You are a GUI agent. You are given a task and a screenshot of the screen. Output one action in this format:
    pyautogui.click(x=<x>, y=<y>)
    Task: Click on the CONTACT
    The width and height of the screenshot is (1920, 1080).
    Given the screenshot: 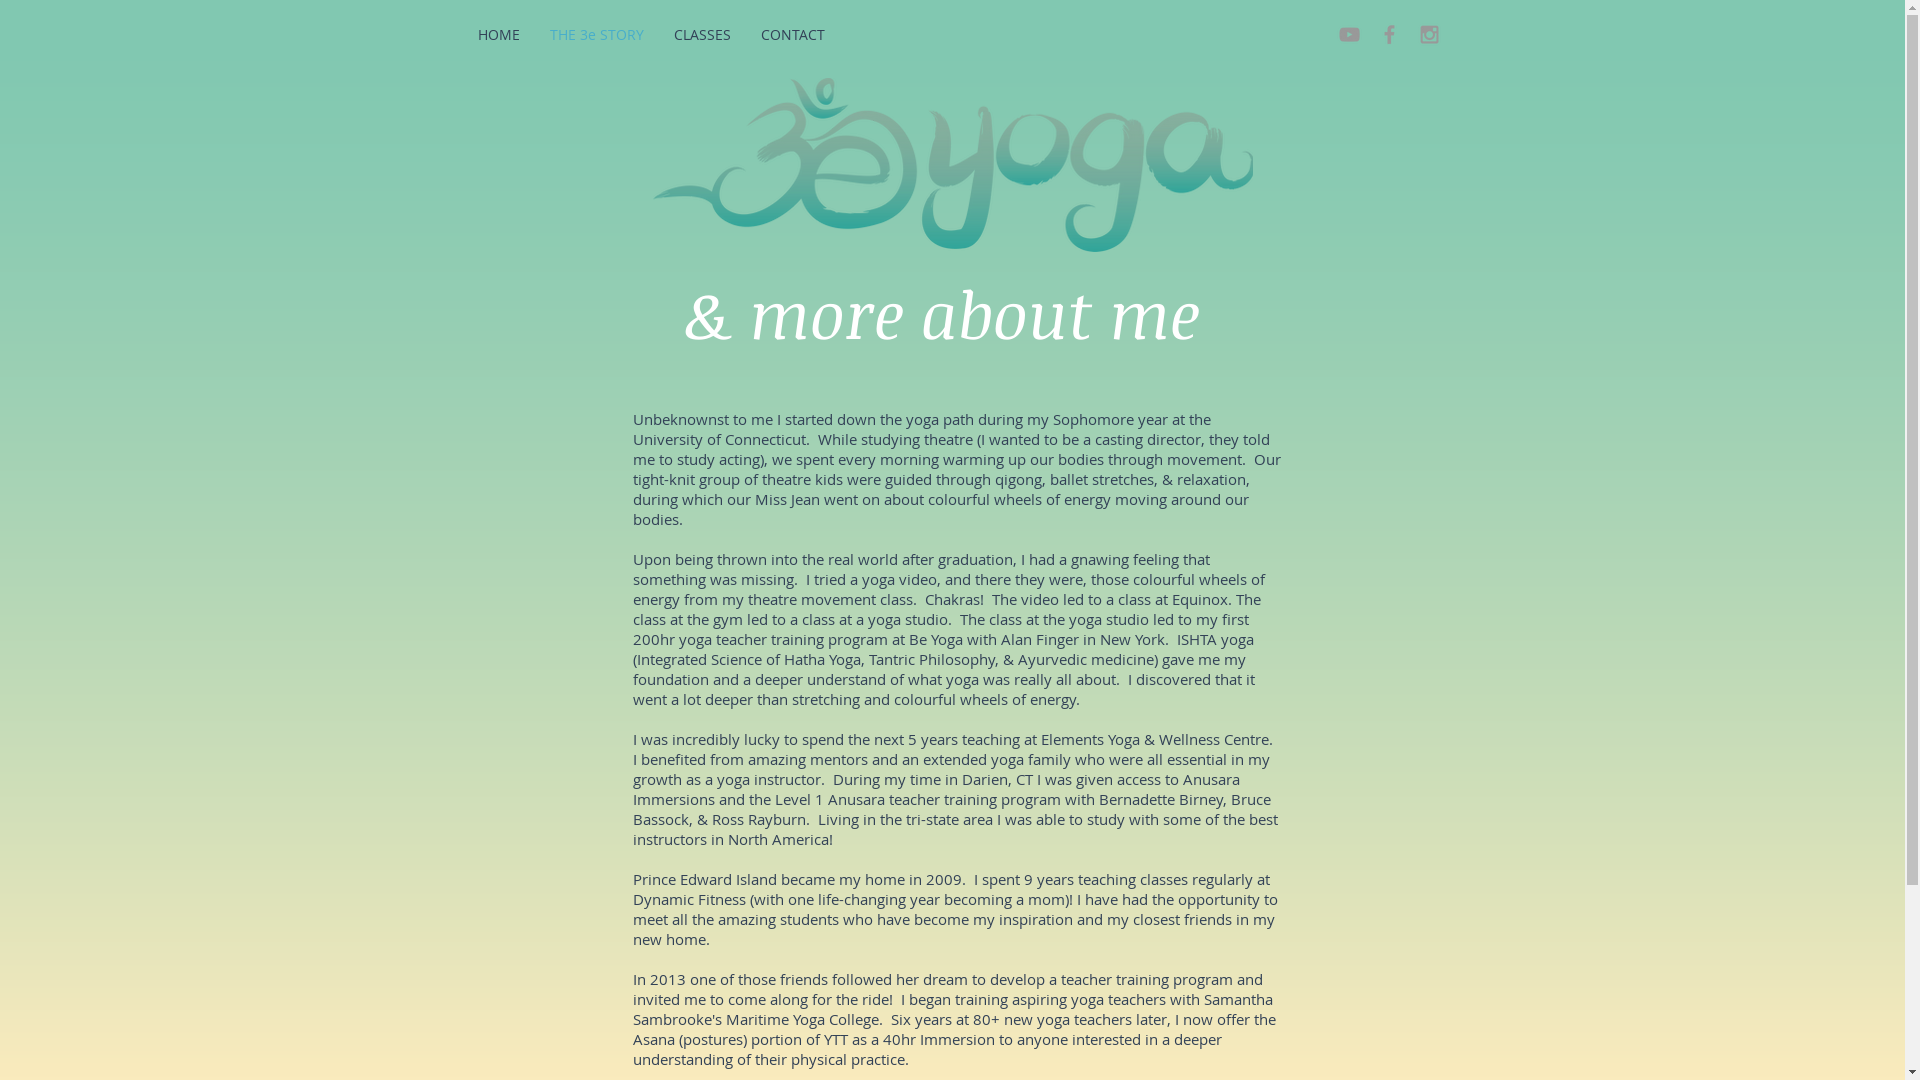 What is the action you would take?
    pyautogui.click(x=793, y=34)
    